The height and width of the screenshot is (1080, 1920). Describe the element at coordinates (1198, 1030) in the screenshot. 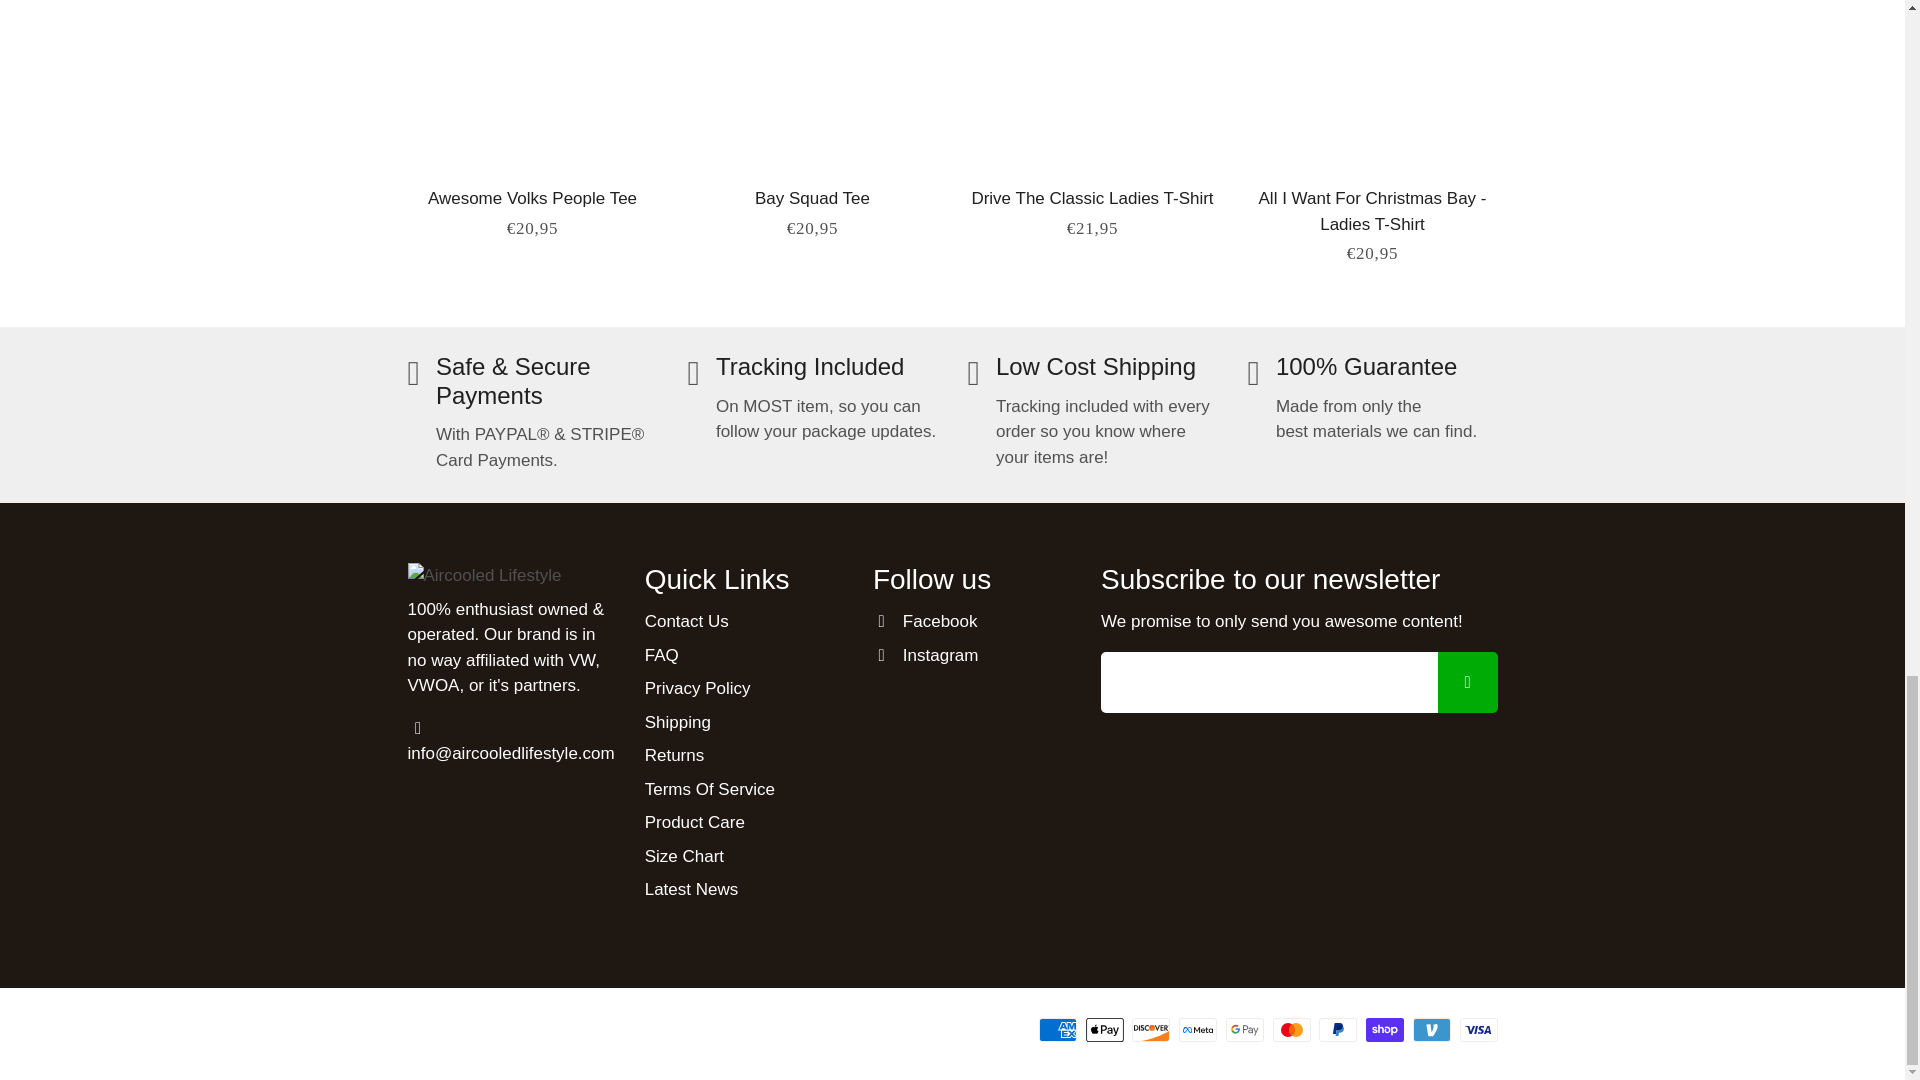

I see `Meta Pay` at that location.